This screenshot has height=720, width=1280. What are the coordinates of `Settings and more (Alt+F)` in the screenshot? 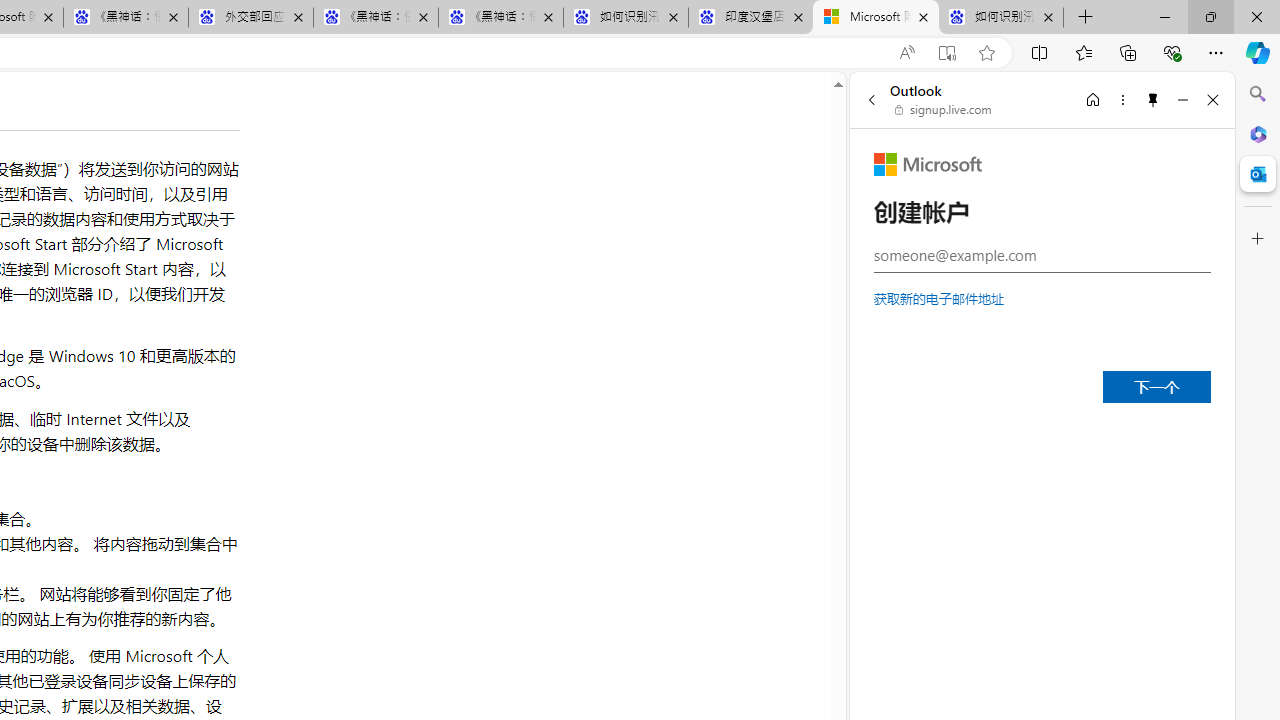 It's located at (1216, 52).